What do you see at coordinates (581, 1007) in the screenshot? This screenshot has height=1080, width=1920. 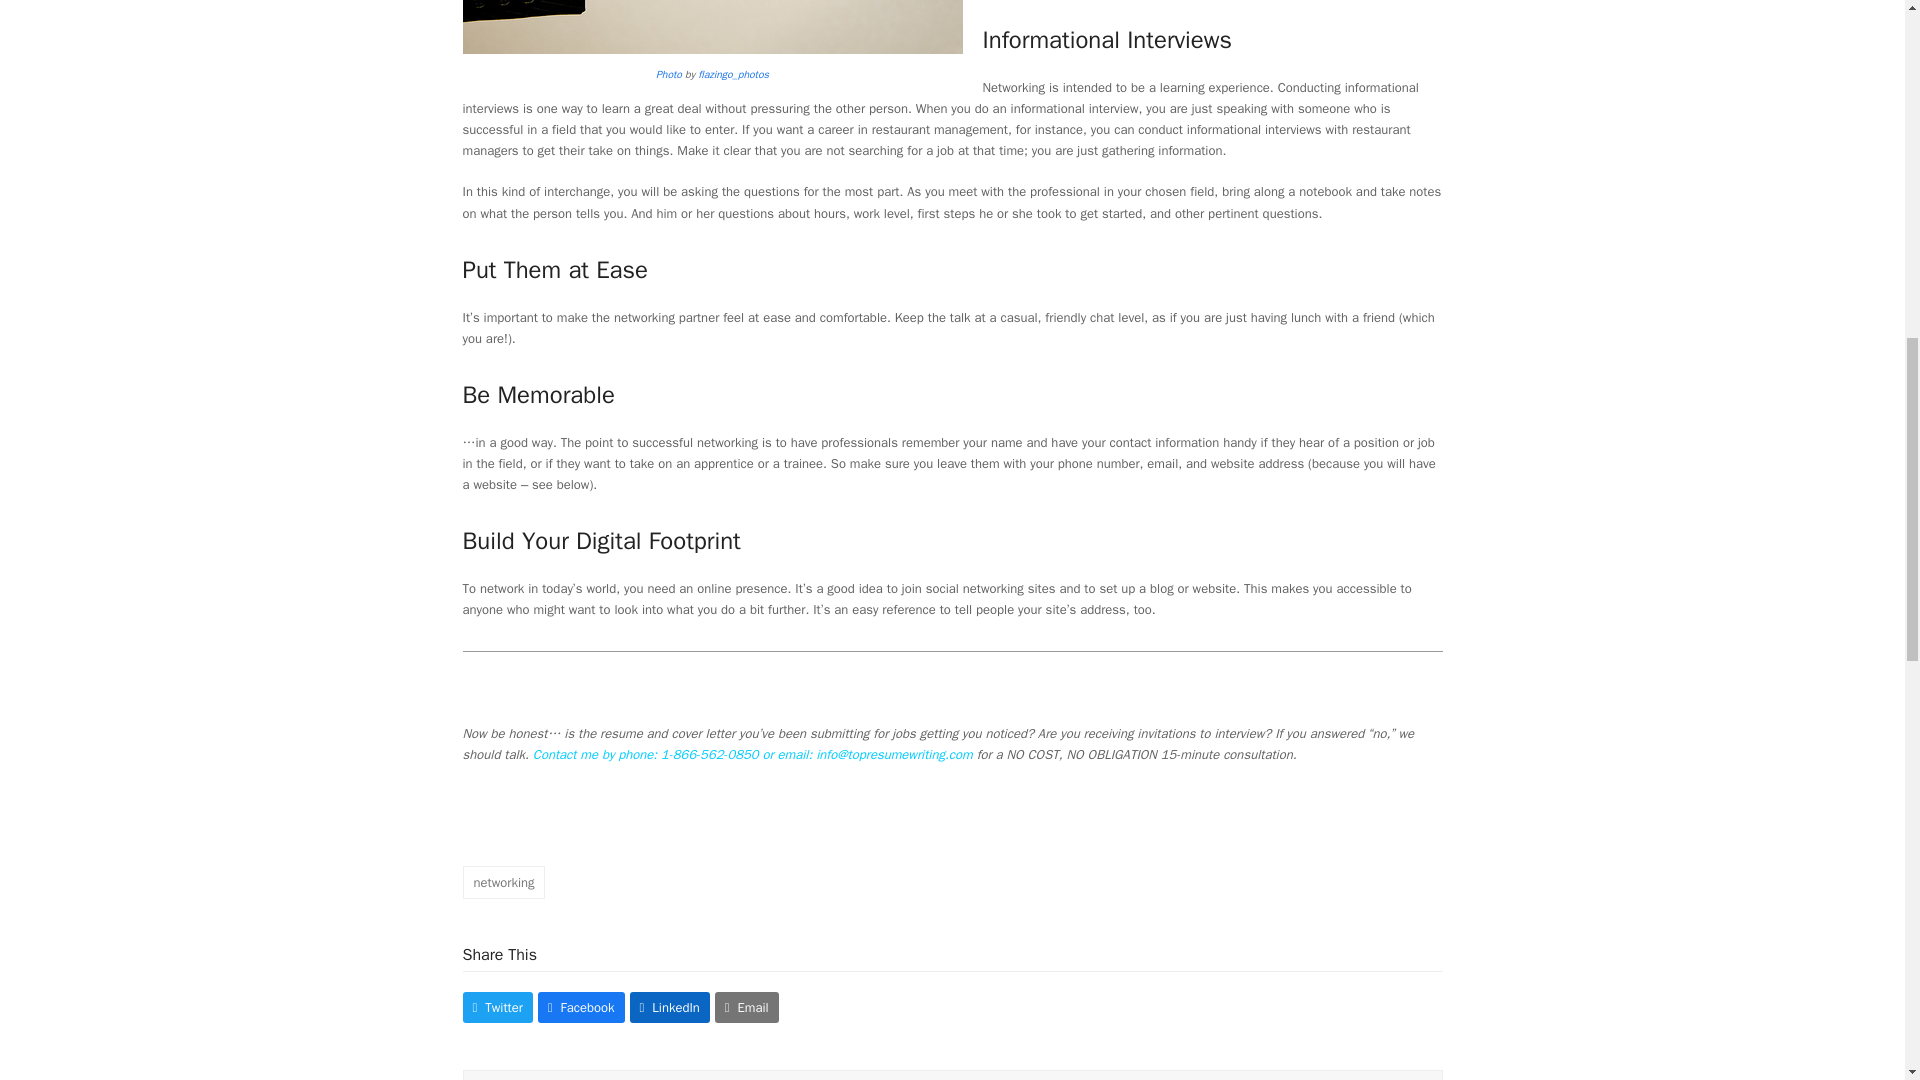 I see `Facebook` at bounding box center [581, 1007].